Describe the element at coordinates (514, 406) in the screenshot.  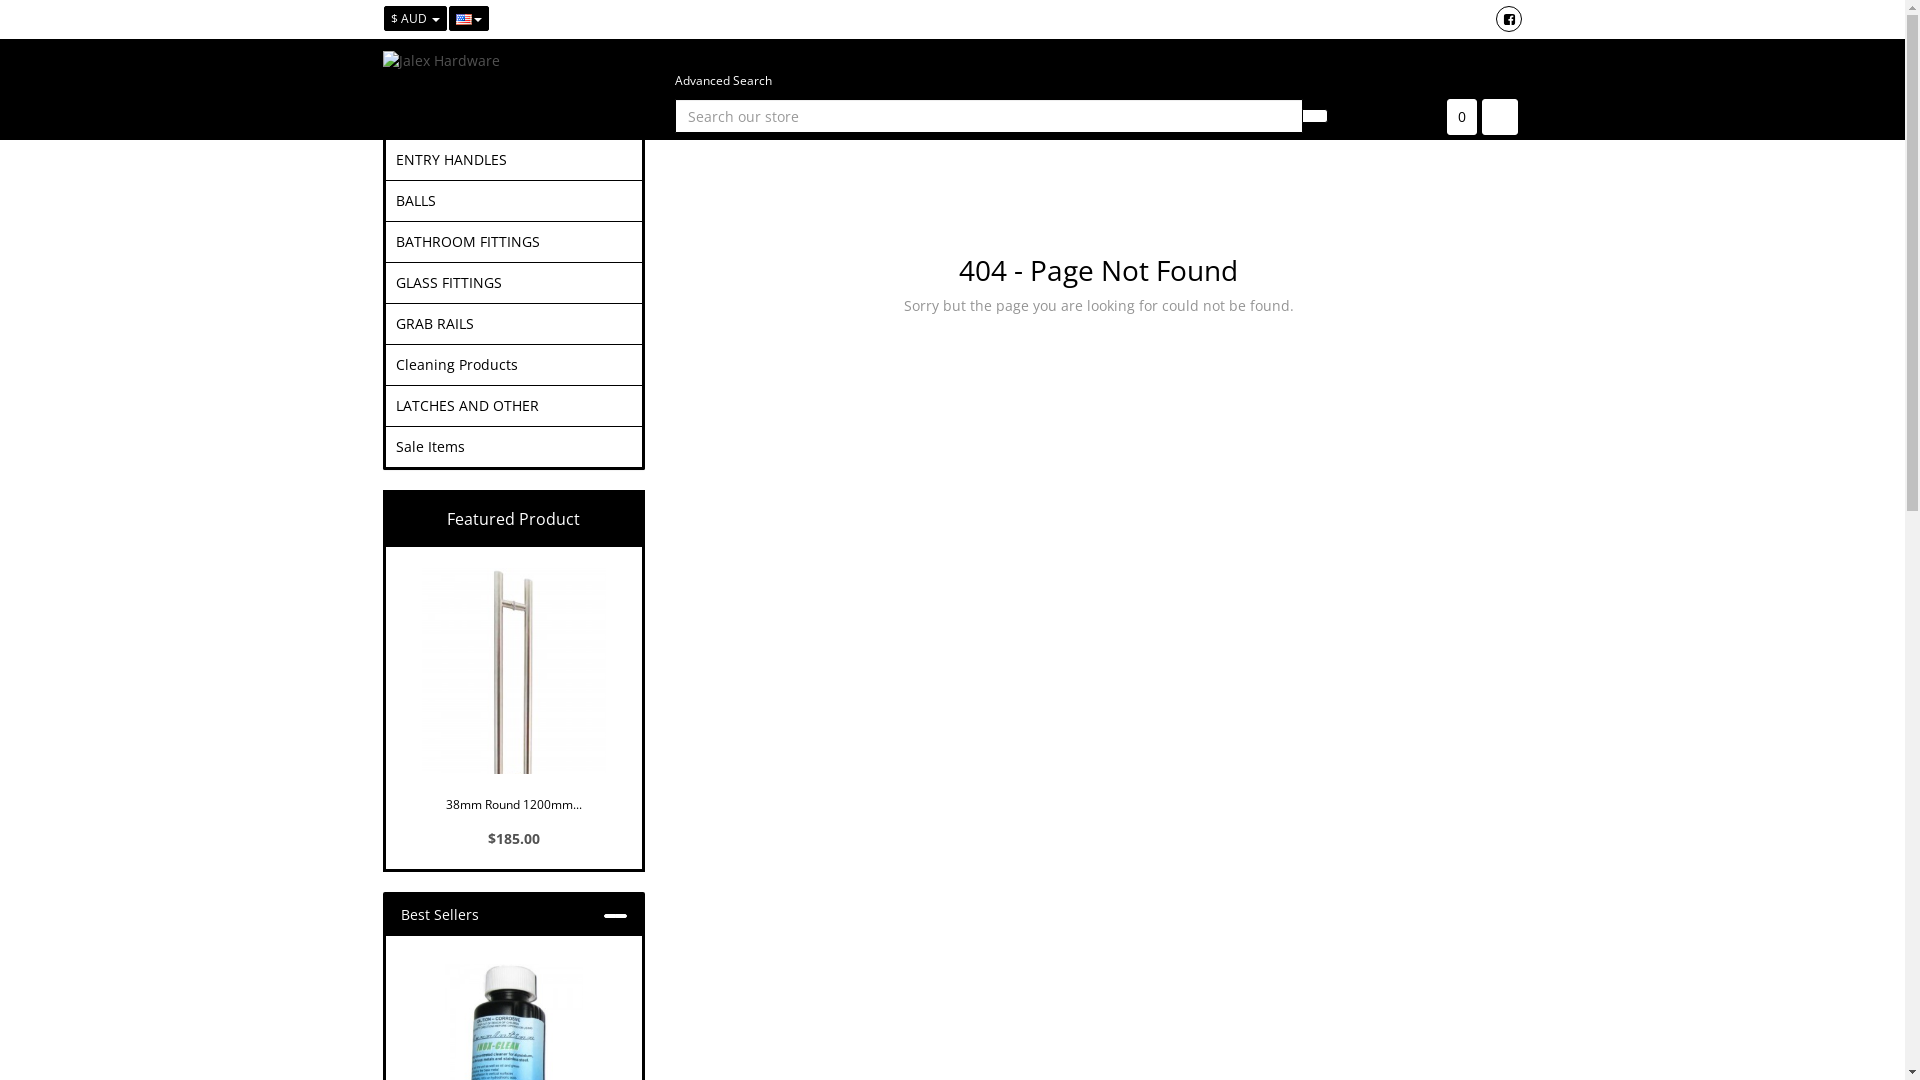
I see `LATCHES AND OTHER` at that location.